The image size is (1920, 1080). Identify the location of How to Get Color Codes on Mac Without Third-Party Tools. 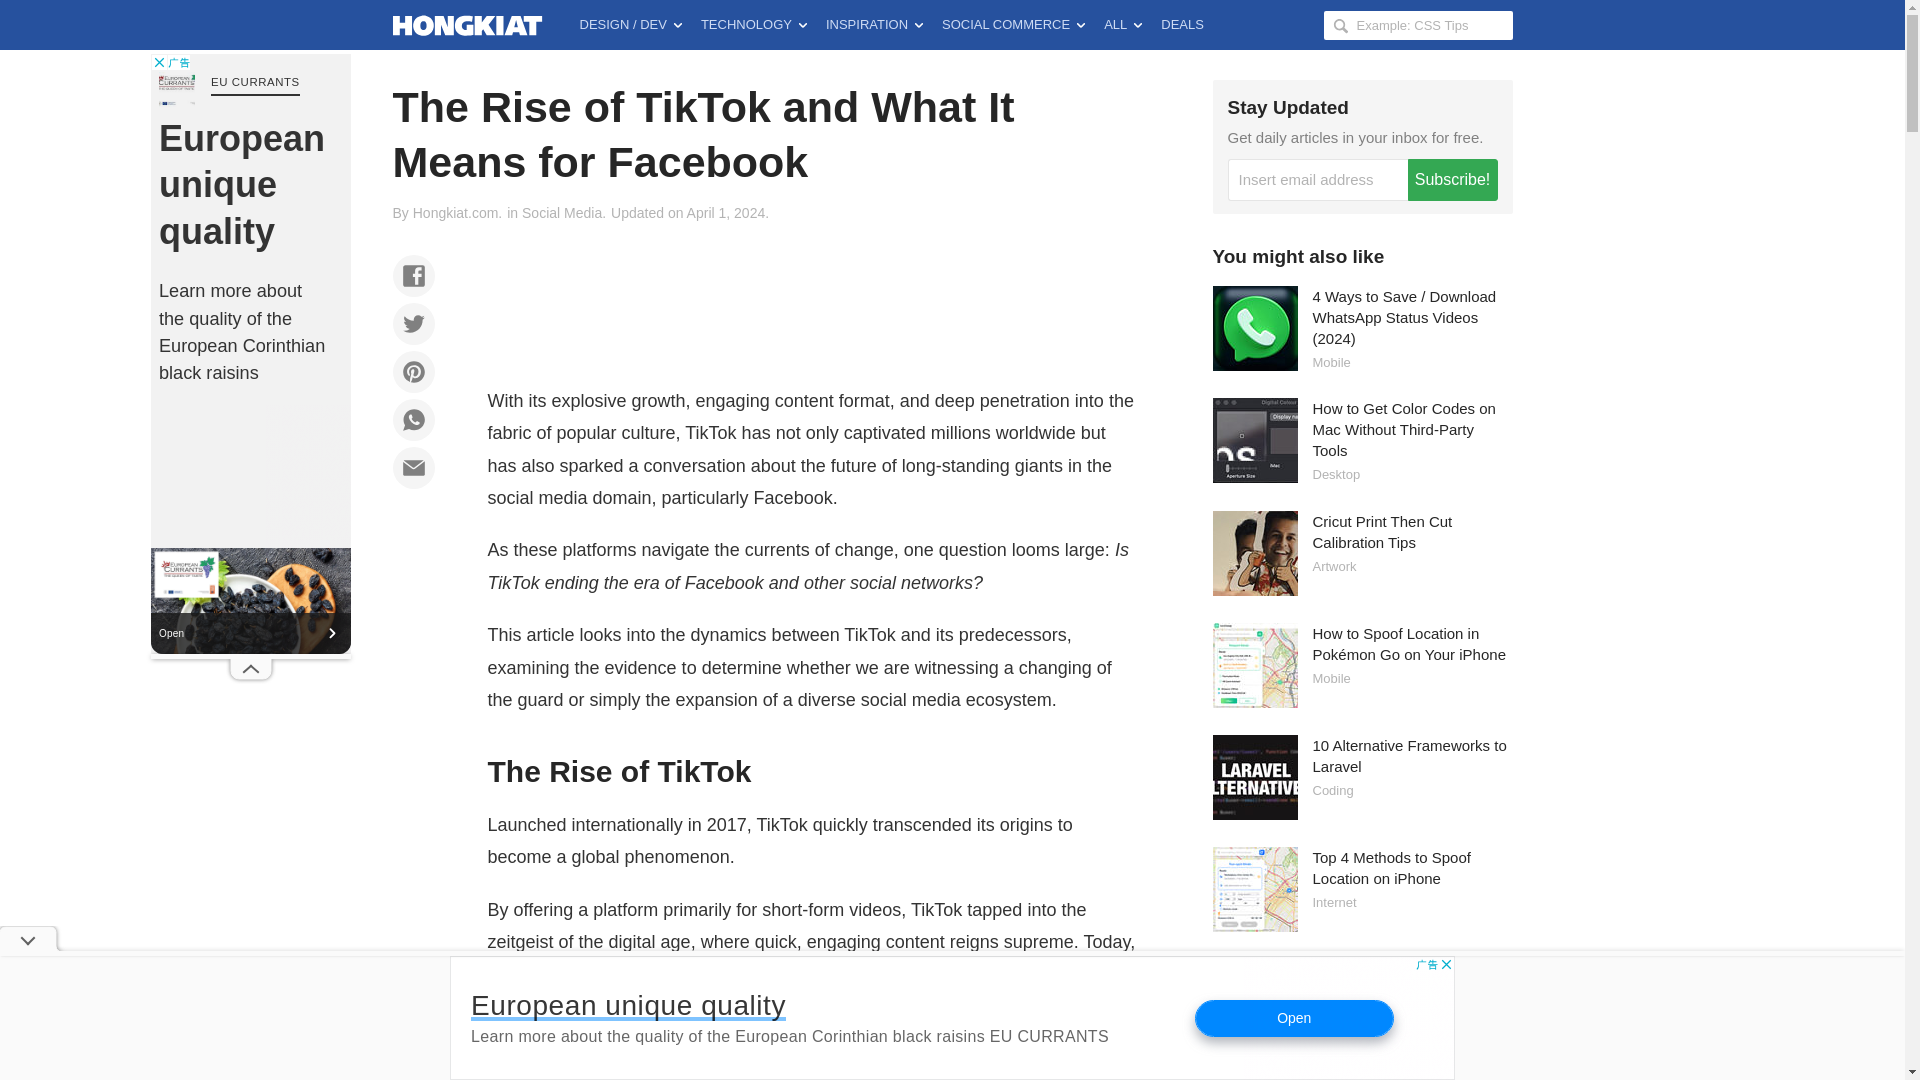
(1403, 429).